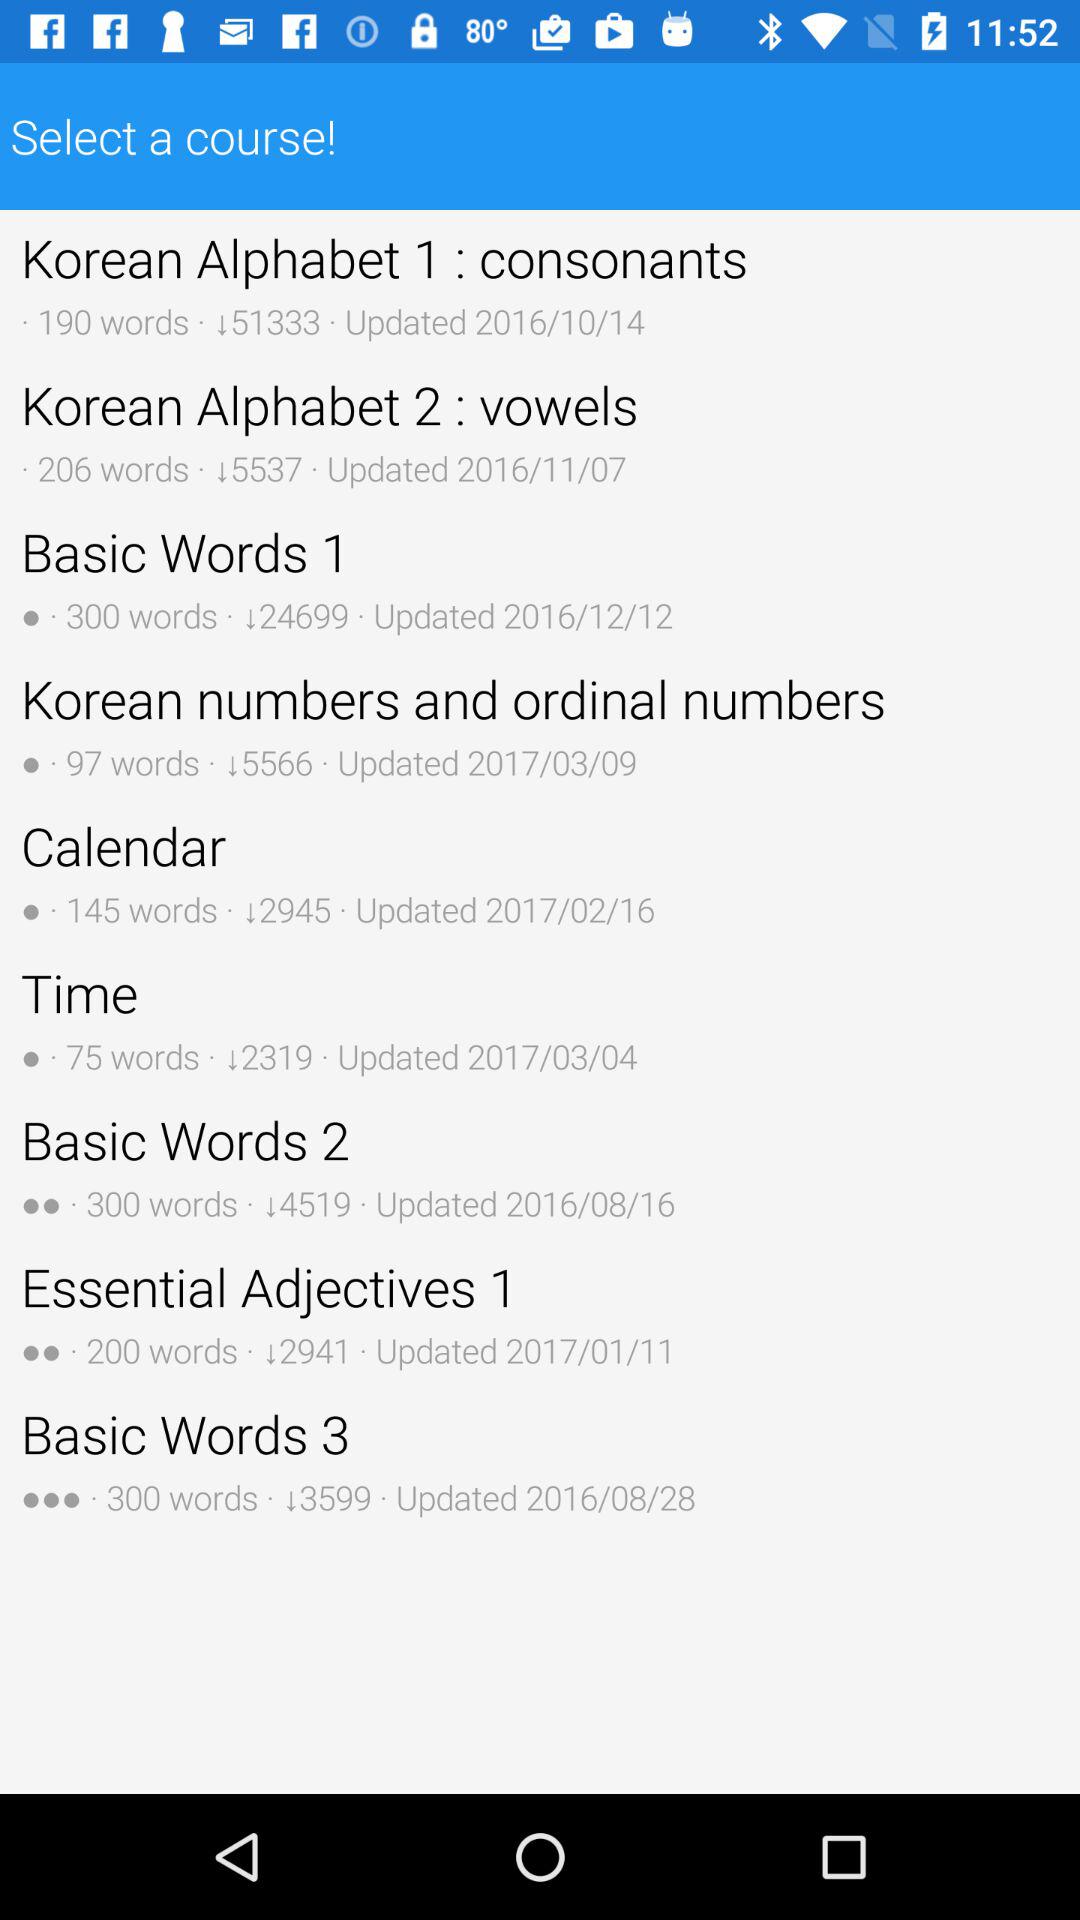  What do you see at coordinates (540, 1312) in the screenshot?
I see `press essential adjectives 1` at bounding box center [540, 1312].